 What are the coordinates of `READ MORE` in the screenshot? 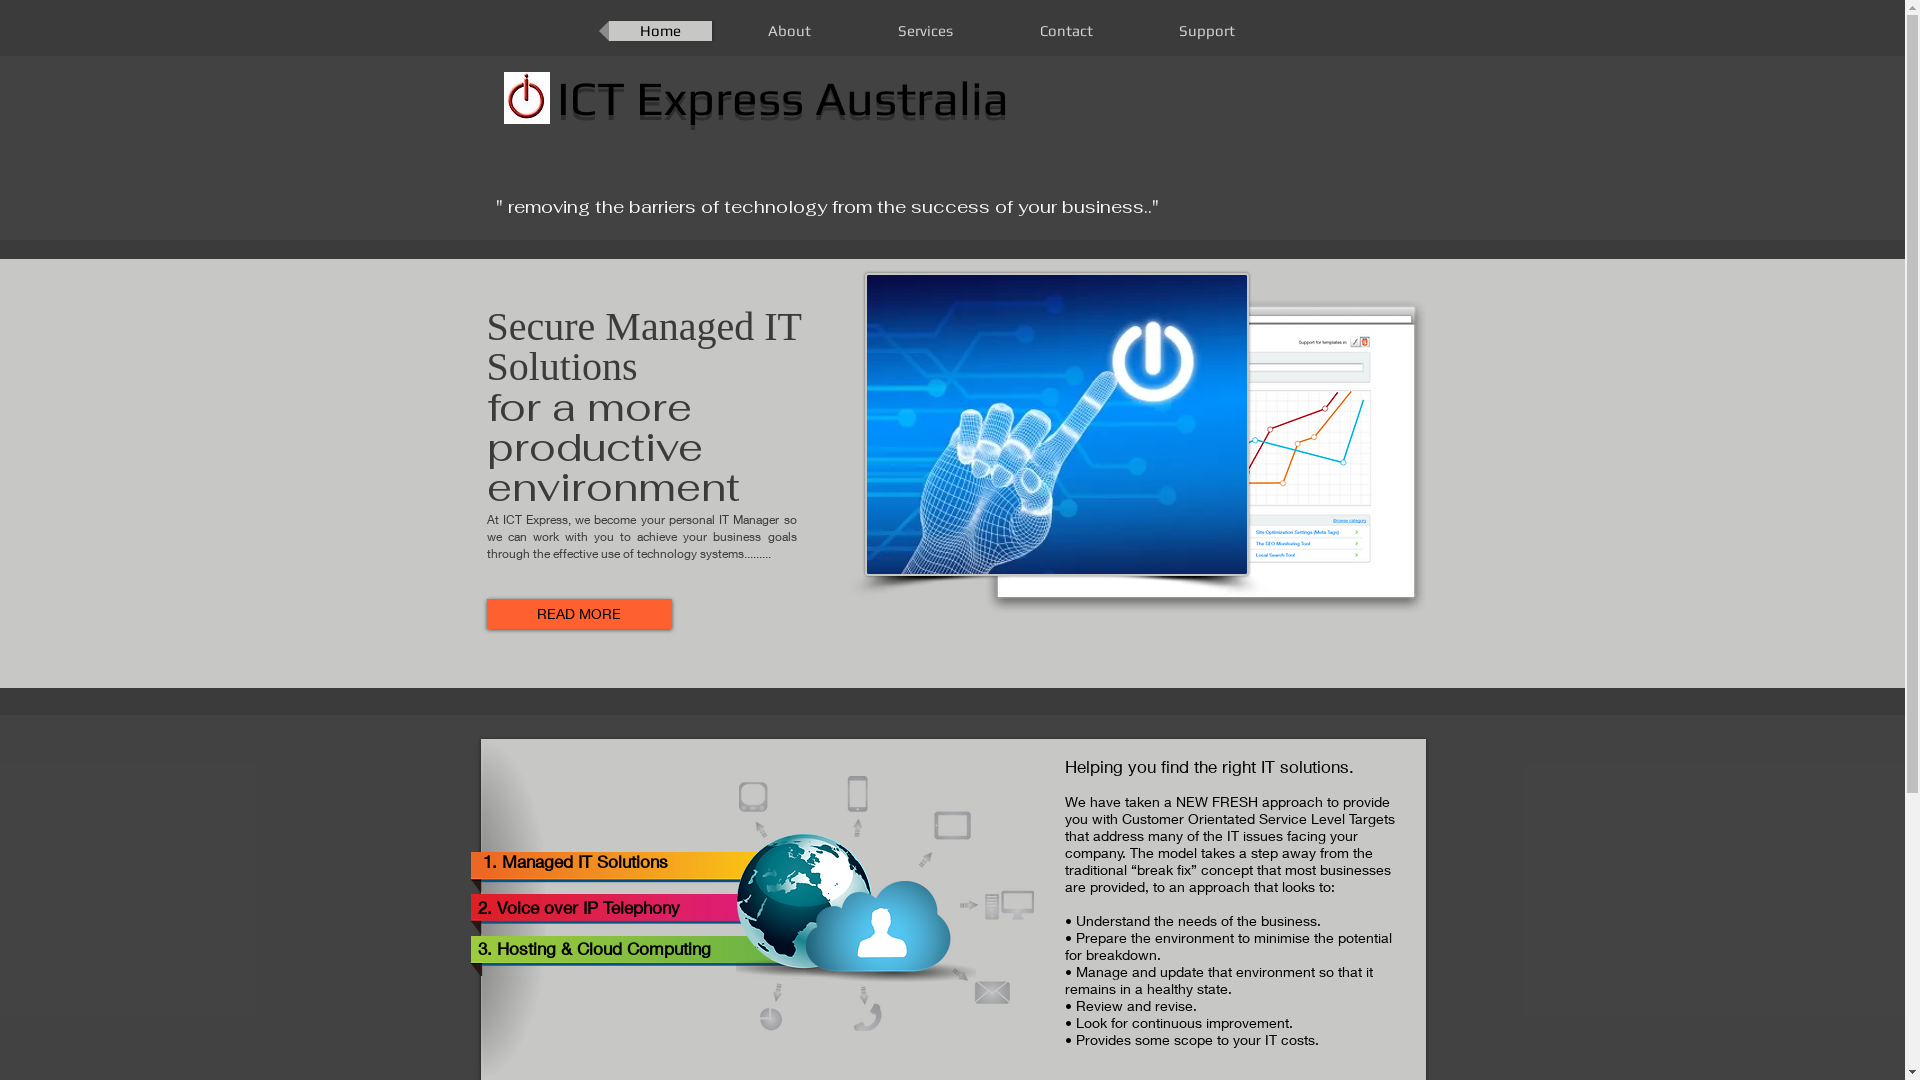 It's located at (578, 614).